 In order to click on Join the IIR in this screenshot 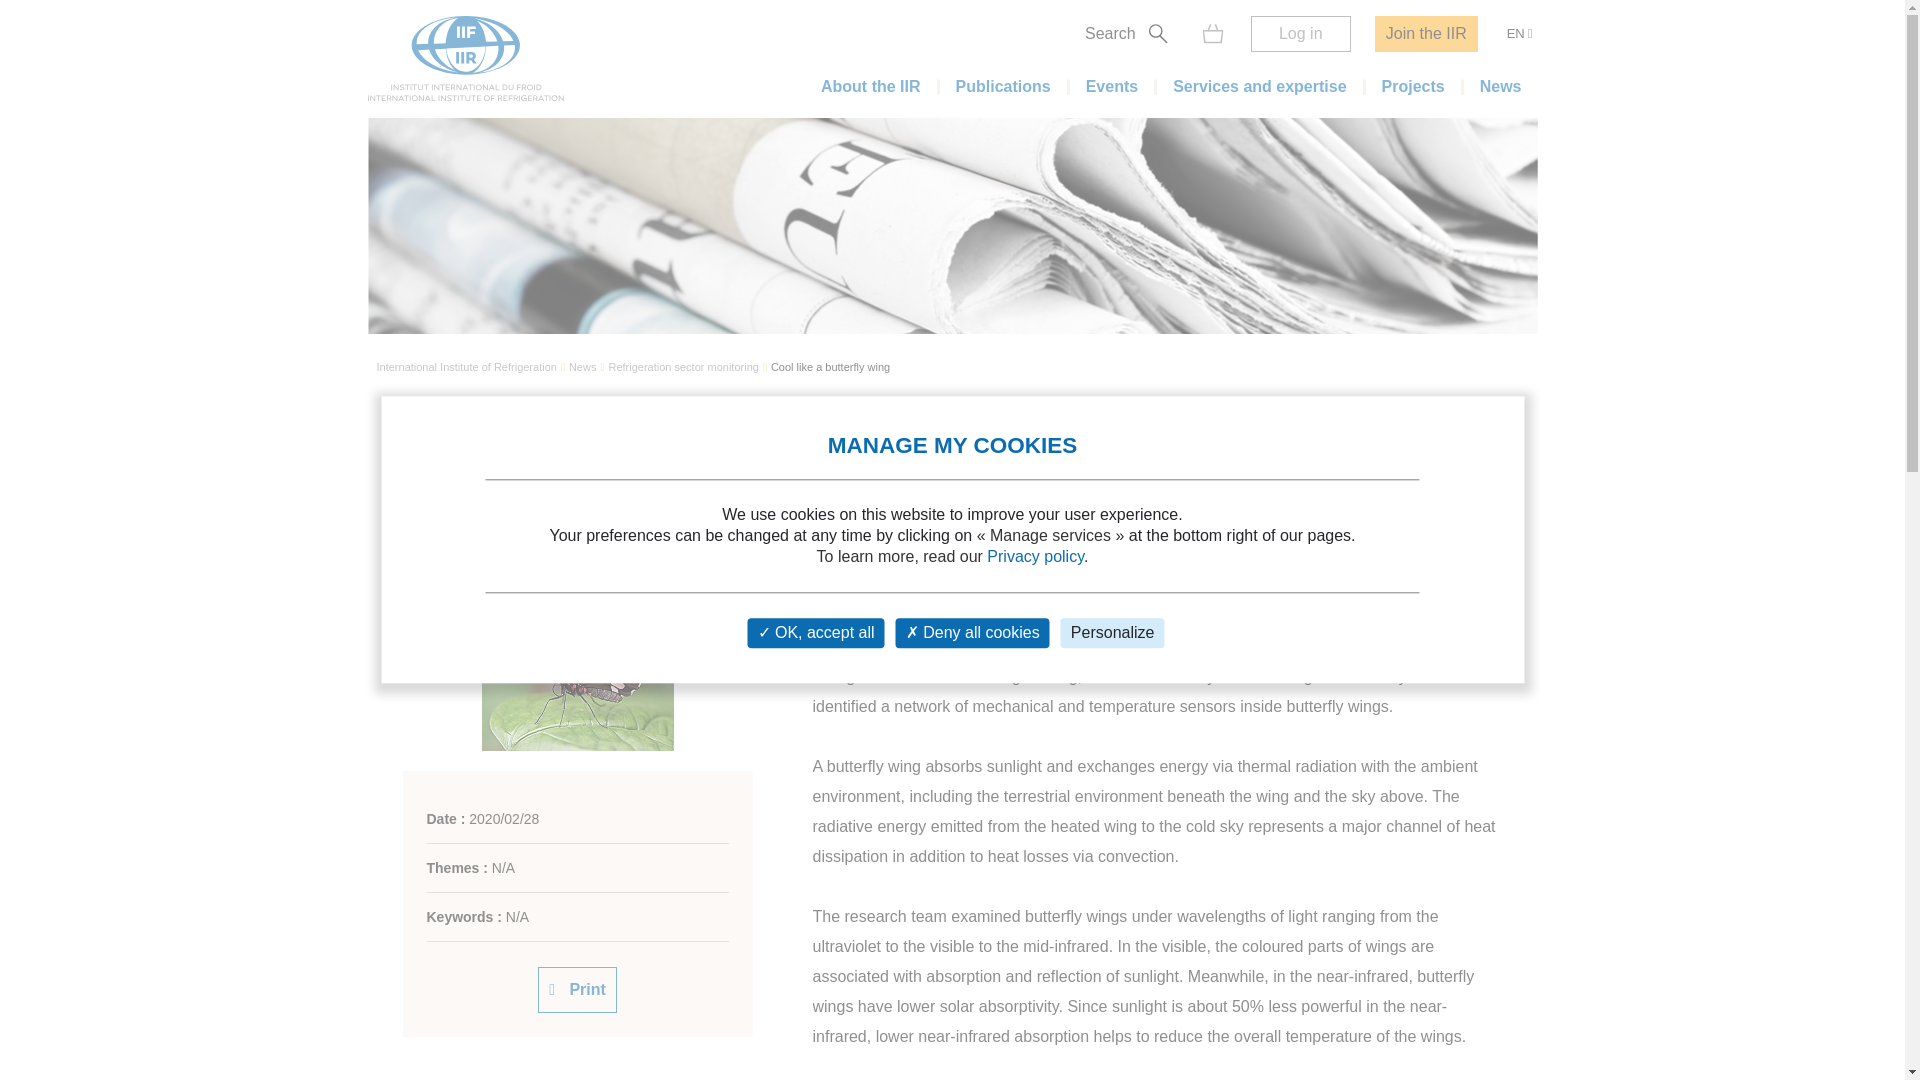, I will do `click(1426, 34)`.